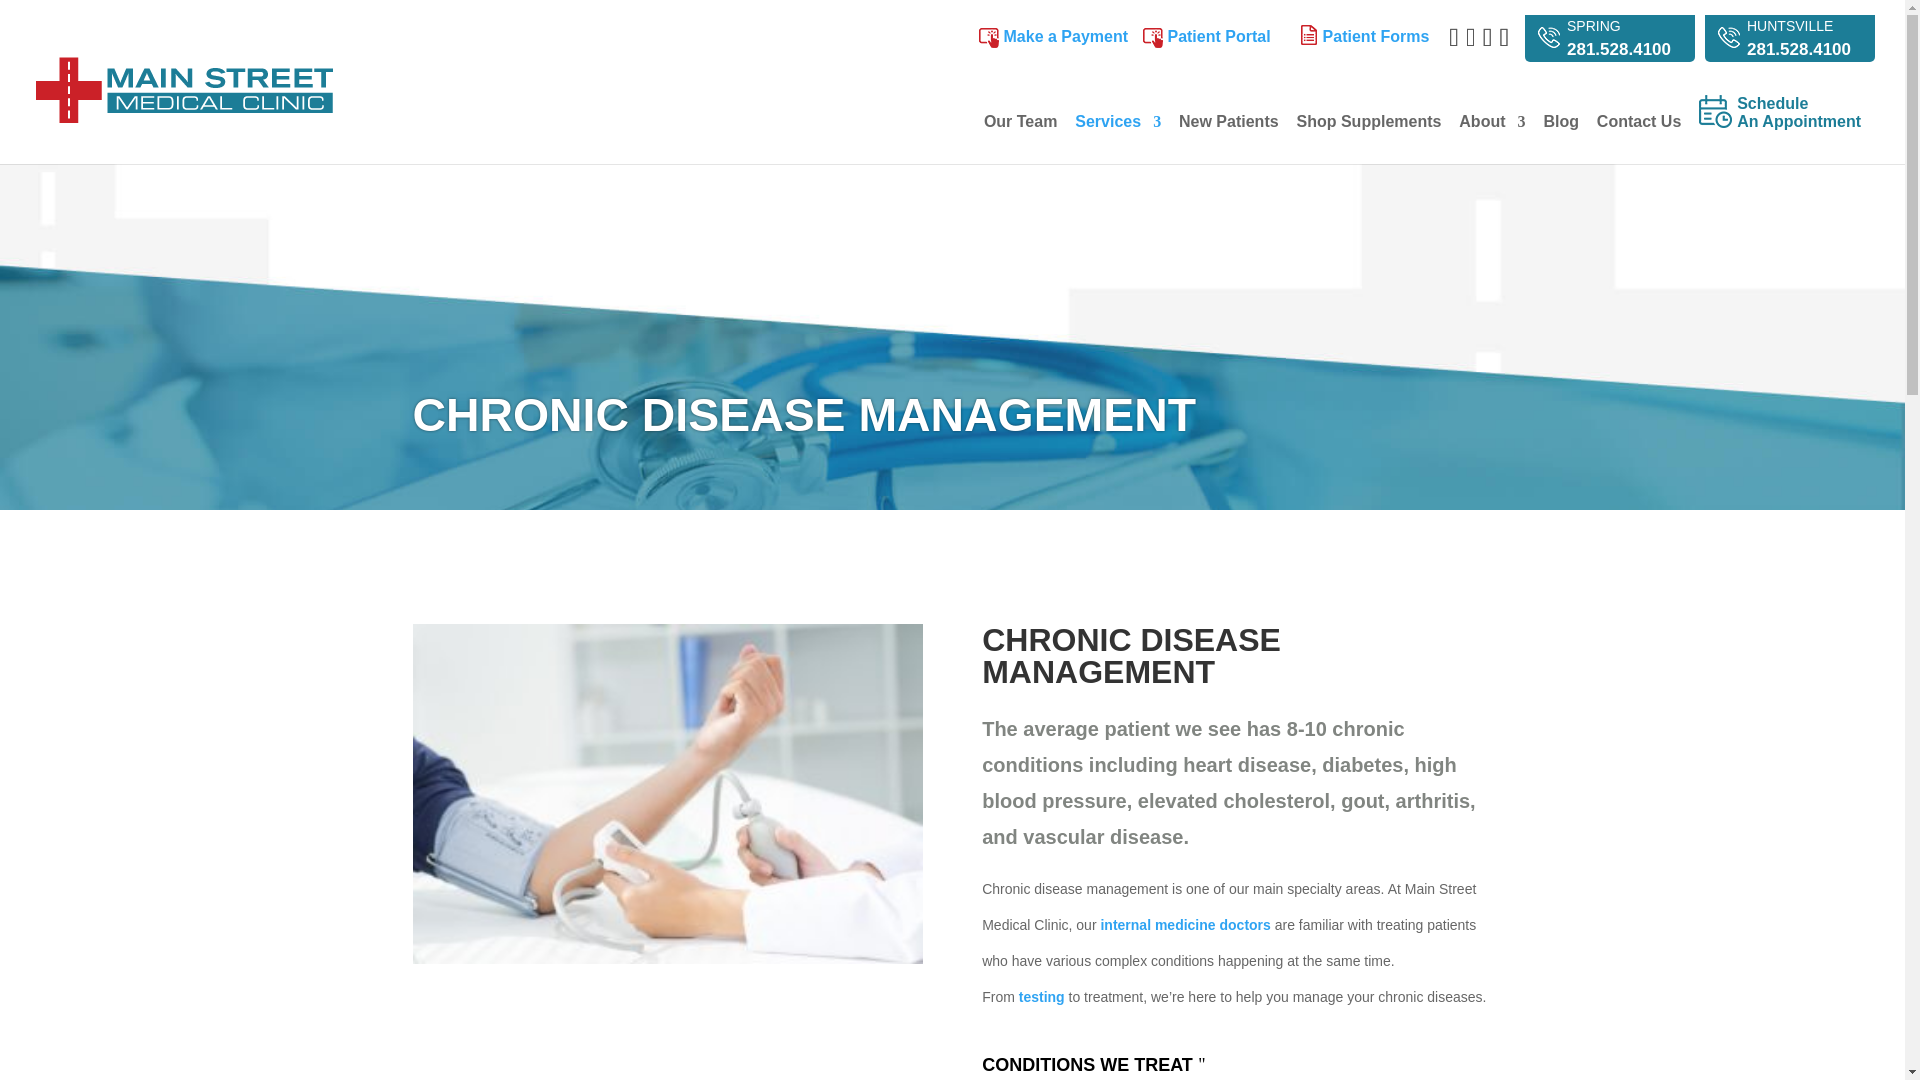 This screenshot has width=1920, height=1080. Describe the element at coordinates (1228, 138) in the screenshot. I see `New Patients` at that location.